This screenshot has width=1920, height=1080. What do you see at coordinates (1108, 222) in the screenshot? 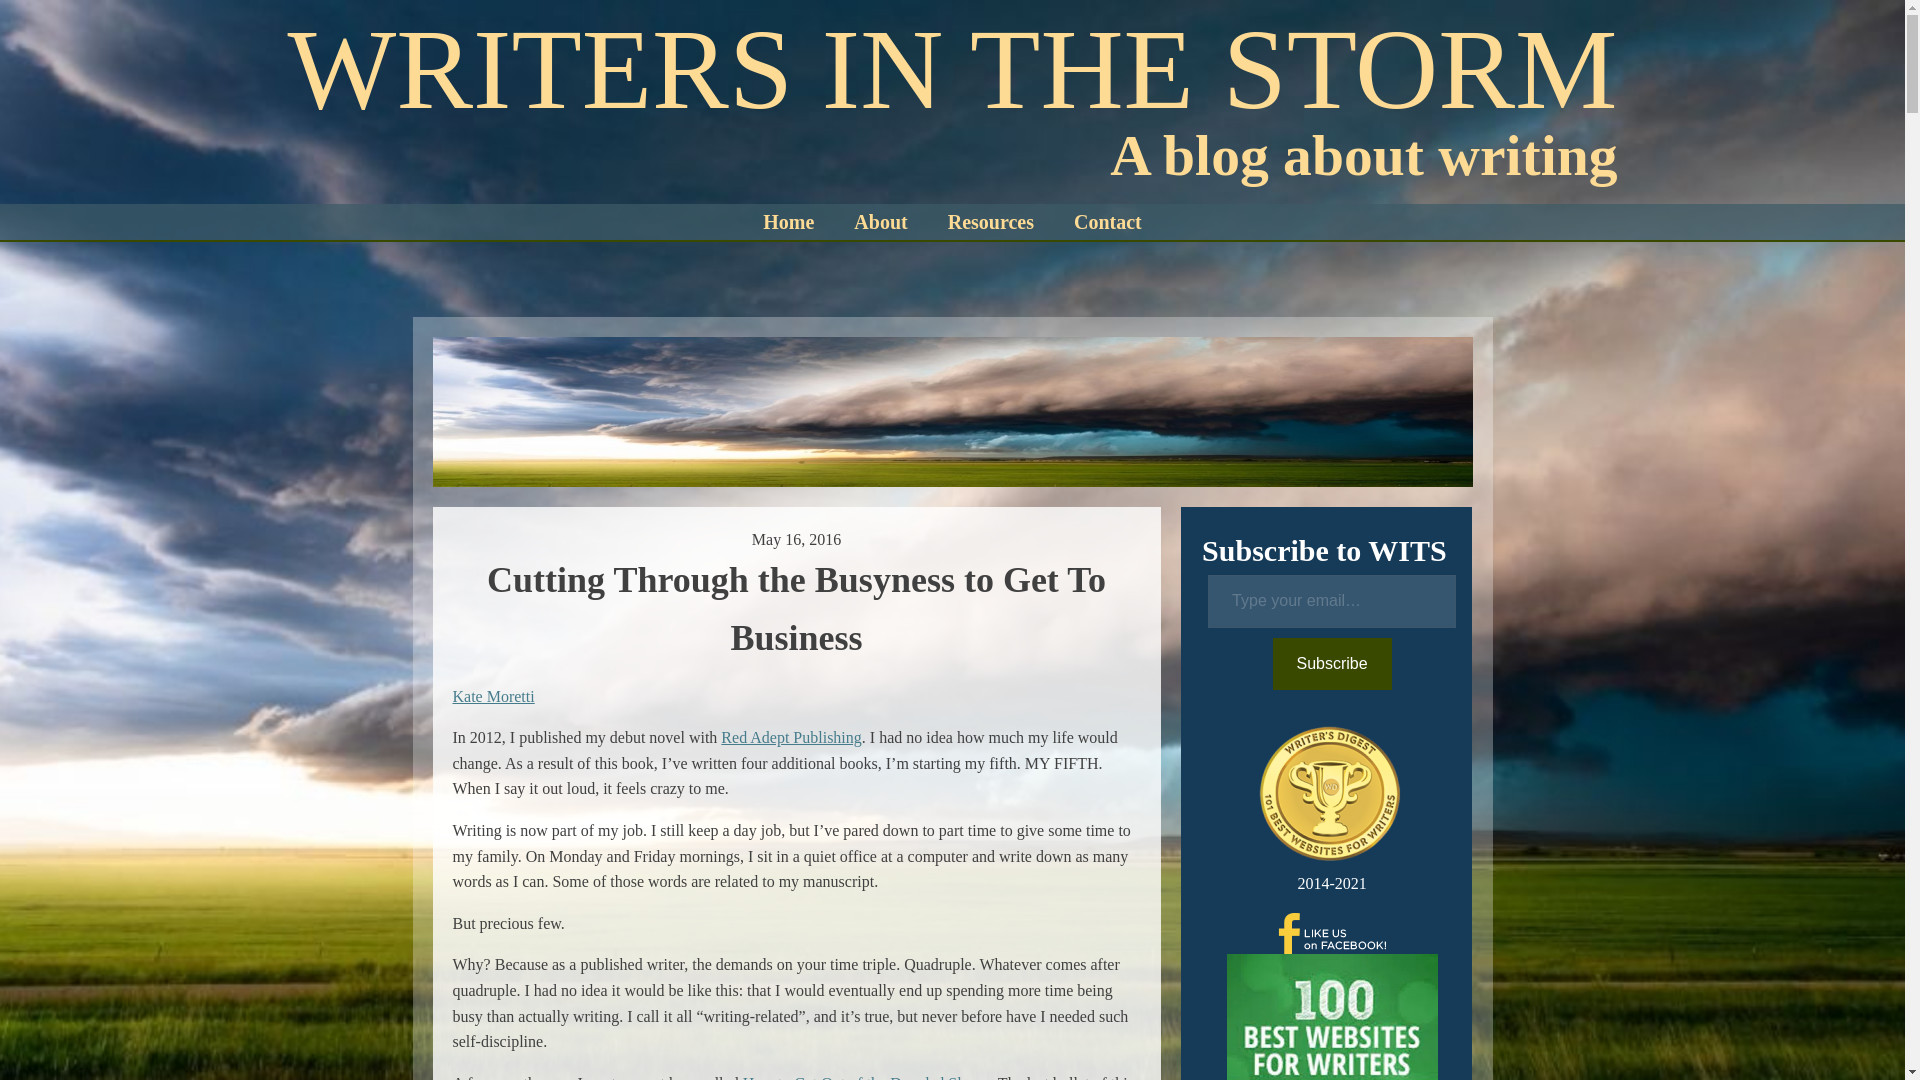
I see `Contact` at bounding box center [1108, 222].